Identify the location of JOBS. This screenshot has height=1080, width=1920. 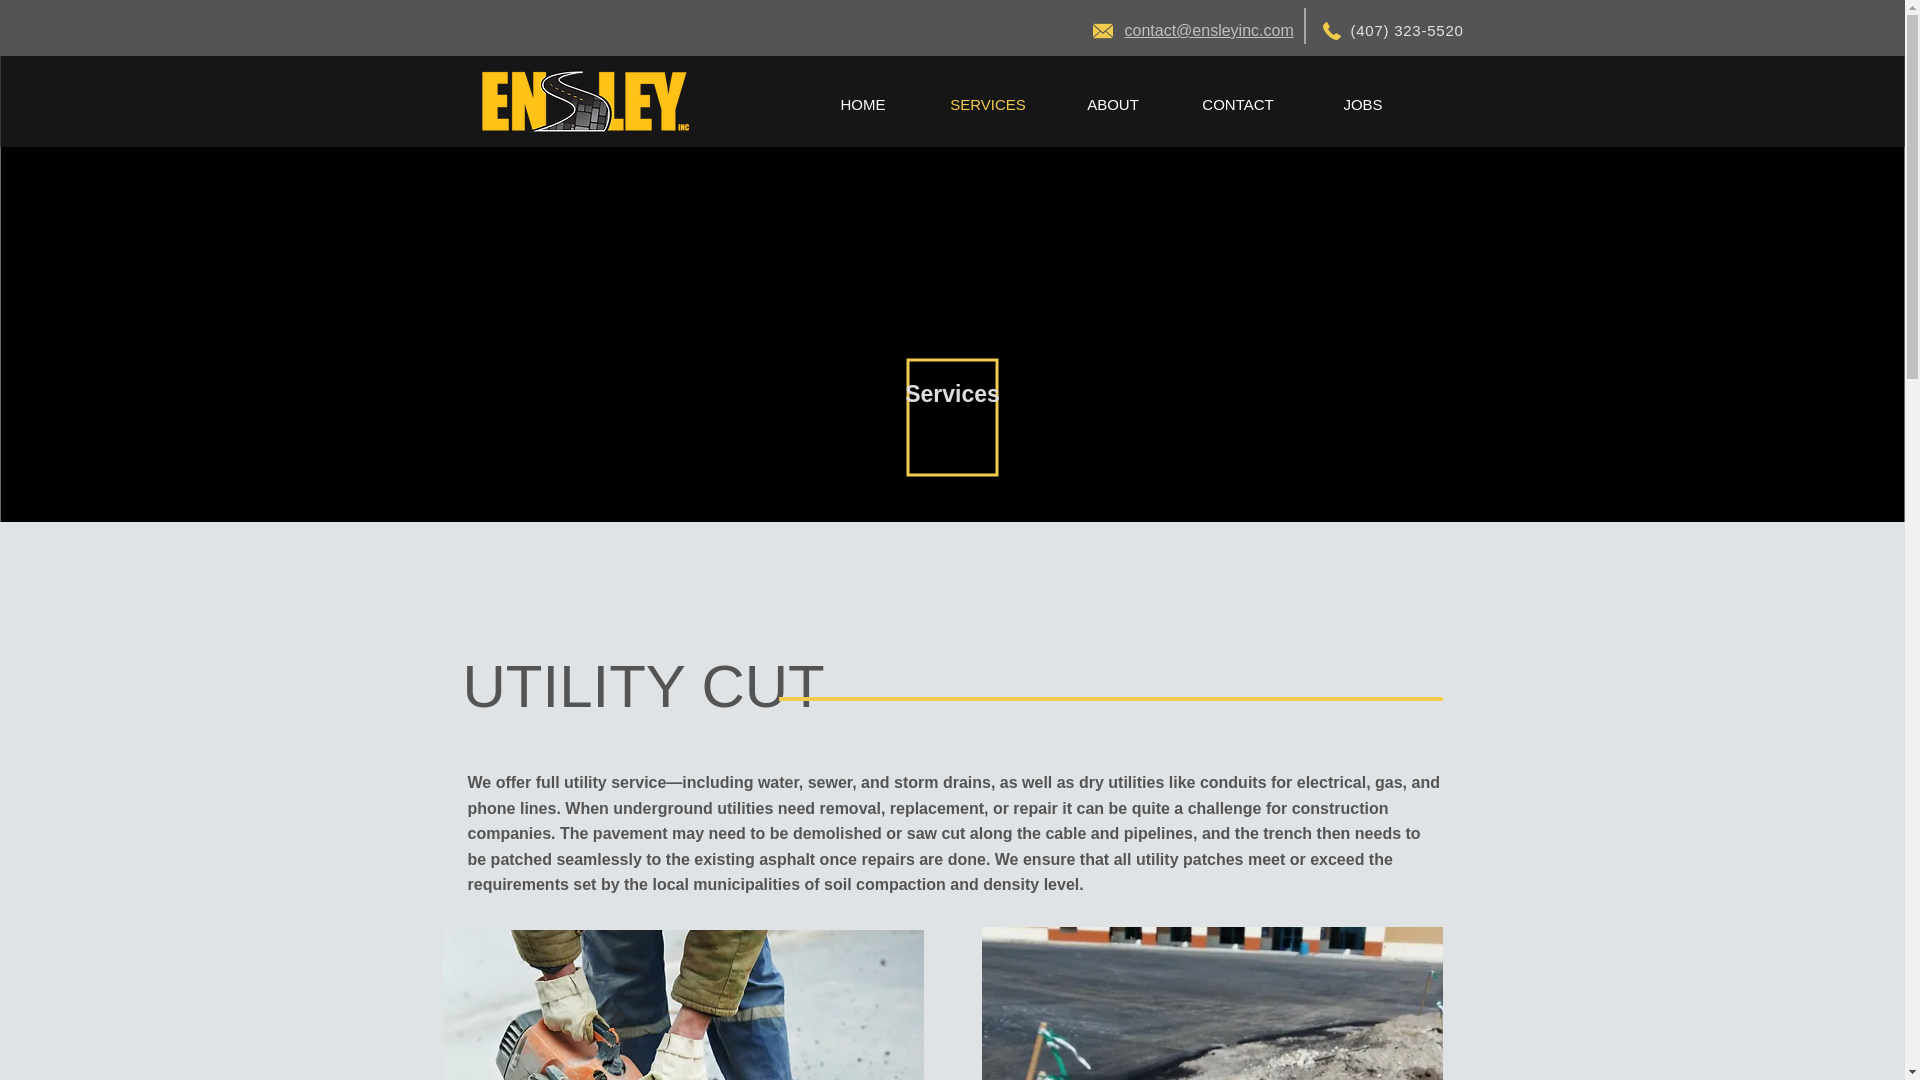
(1362, 104).